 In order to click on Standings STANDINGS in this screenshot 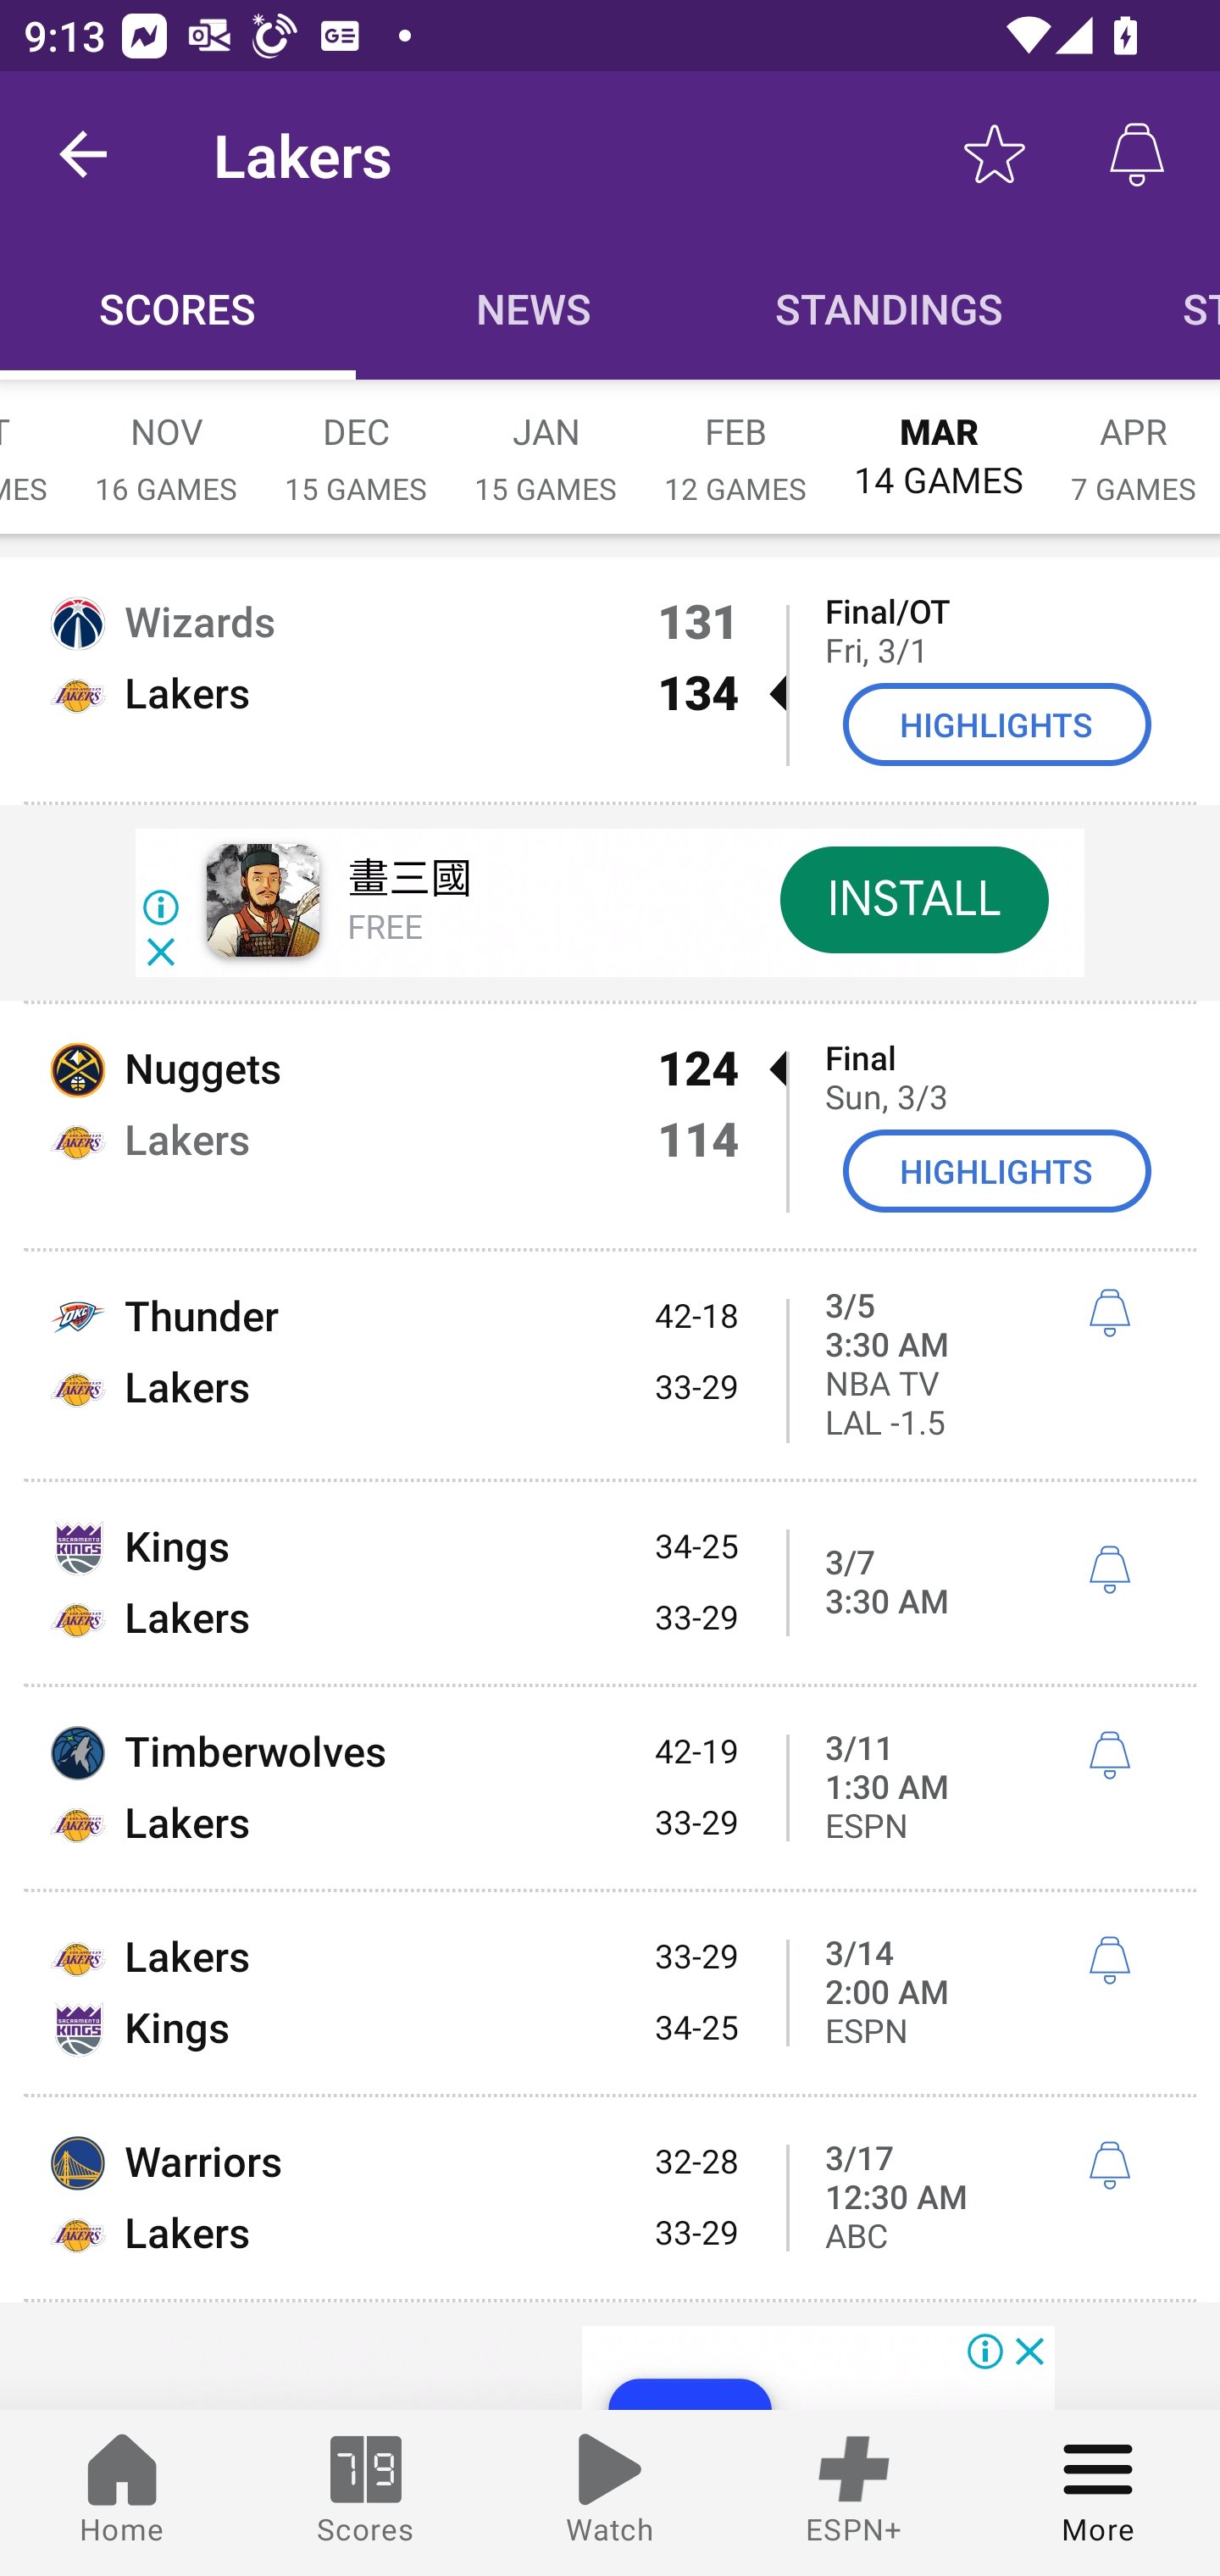, I will do `click(890, 307)`.